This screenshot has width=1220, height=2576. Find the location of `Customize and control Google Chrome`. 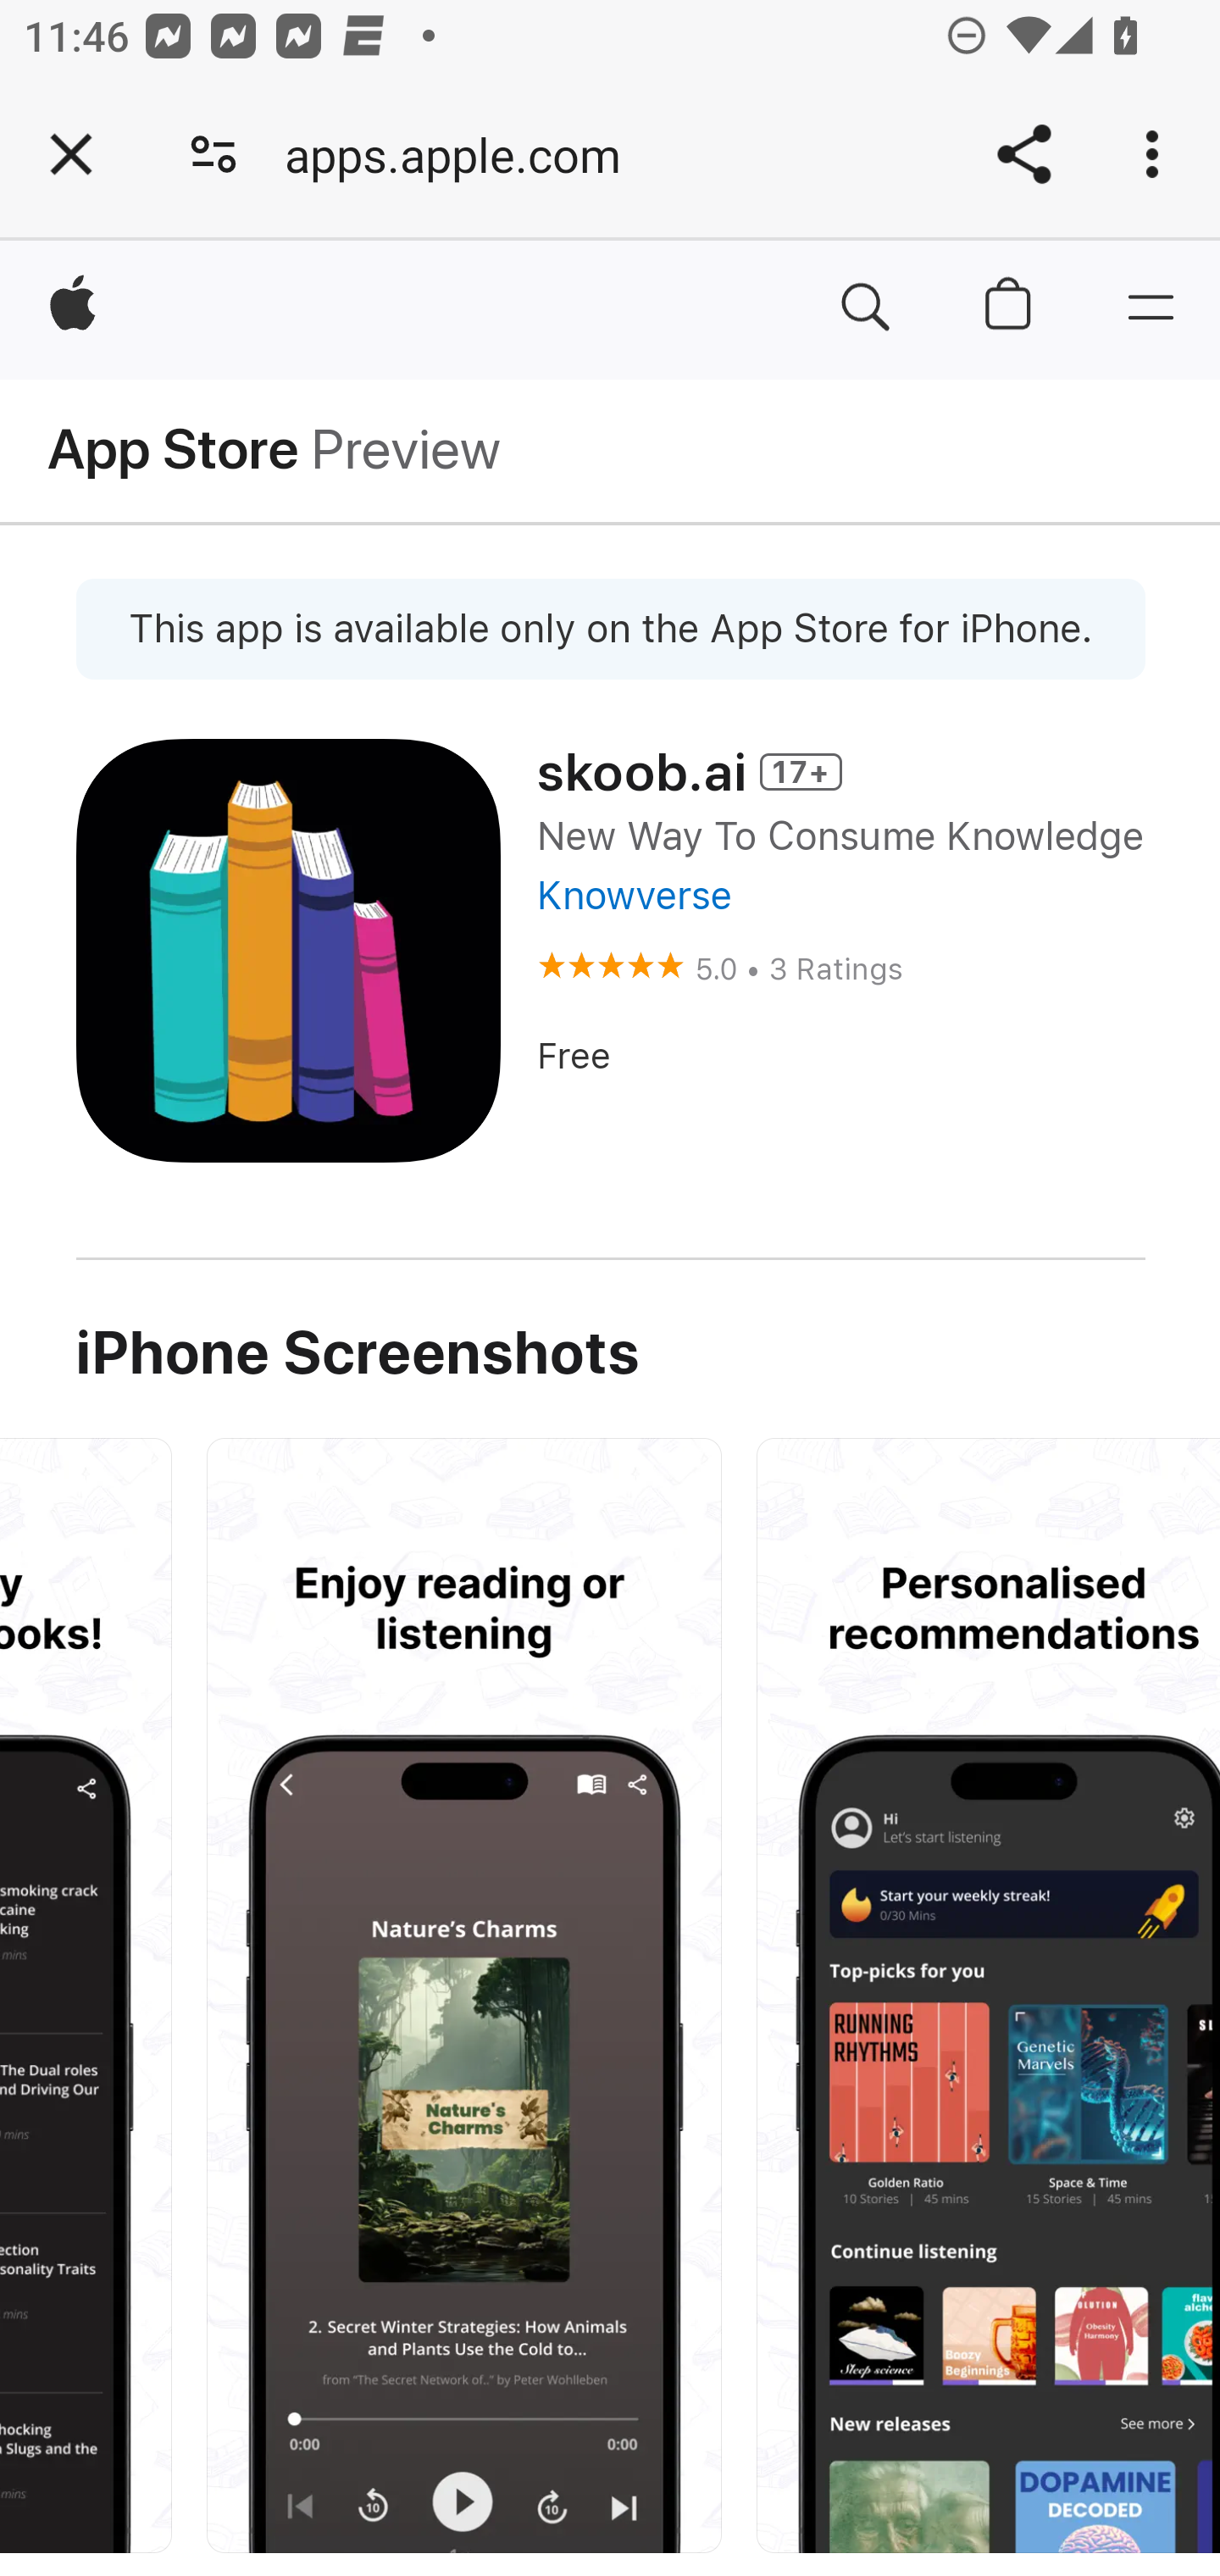

Customize and control Google Chrome is located at coordinates (1157, 154).